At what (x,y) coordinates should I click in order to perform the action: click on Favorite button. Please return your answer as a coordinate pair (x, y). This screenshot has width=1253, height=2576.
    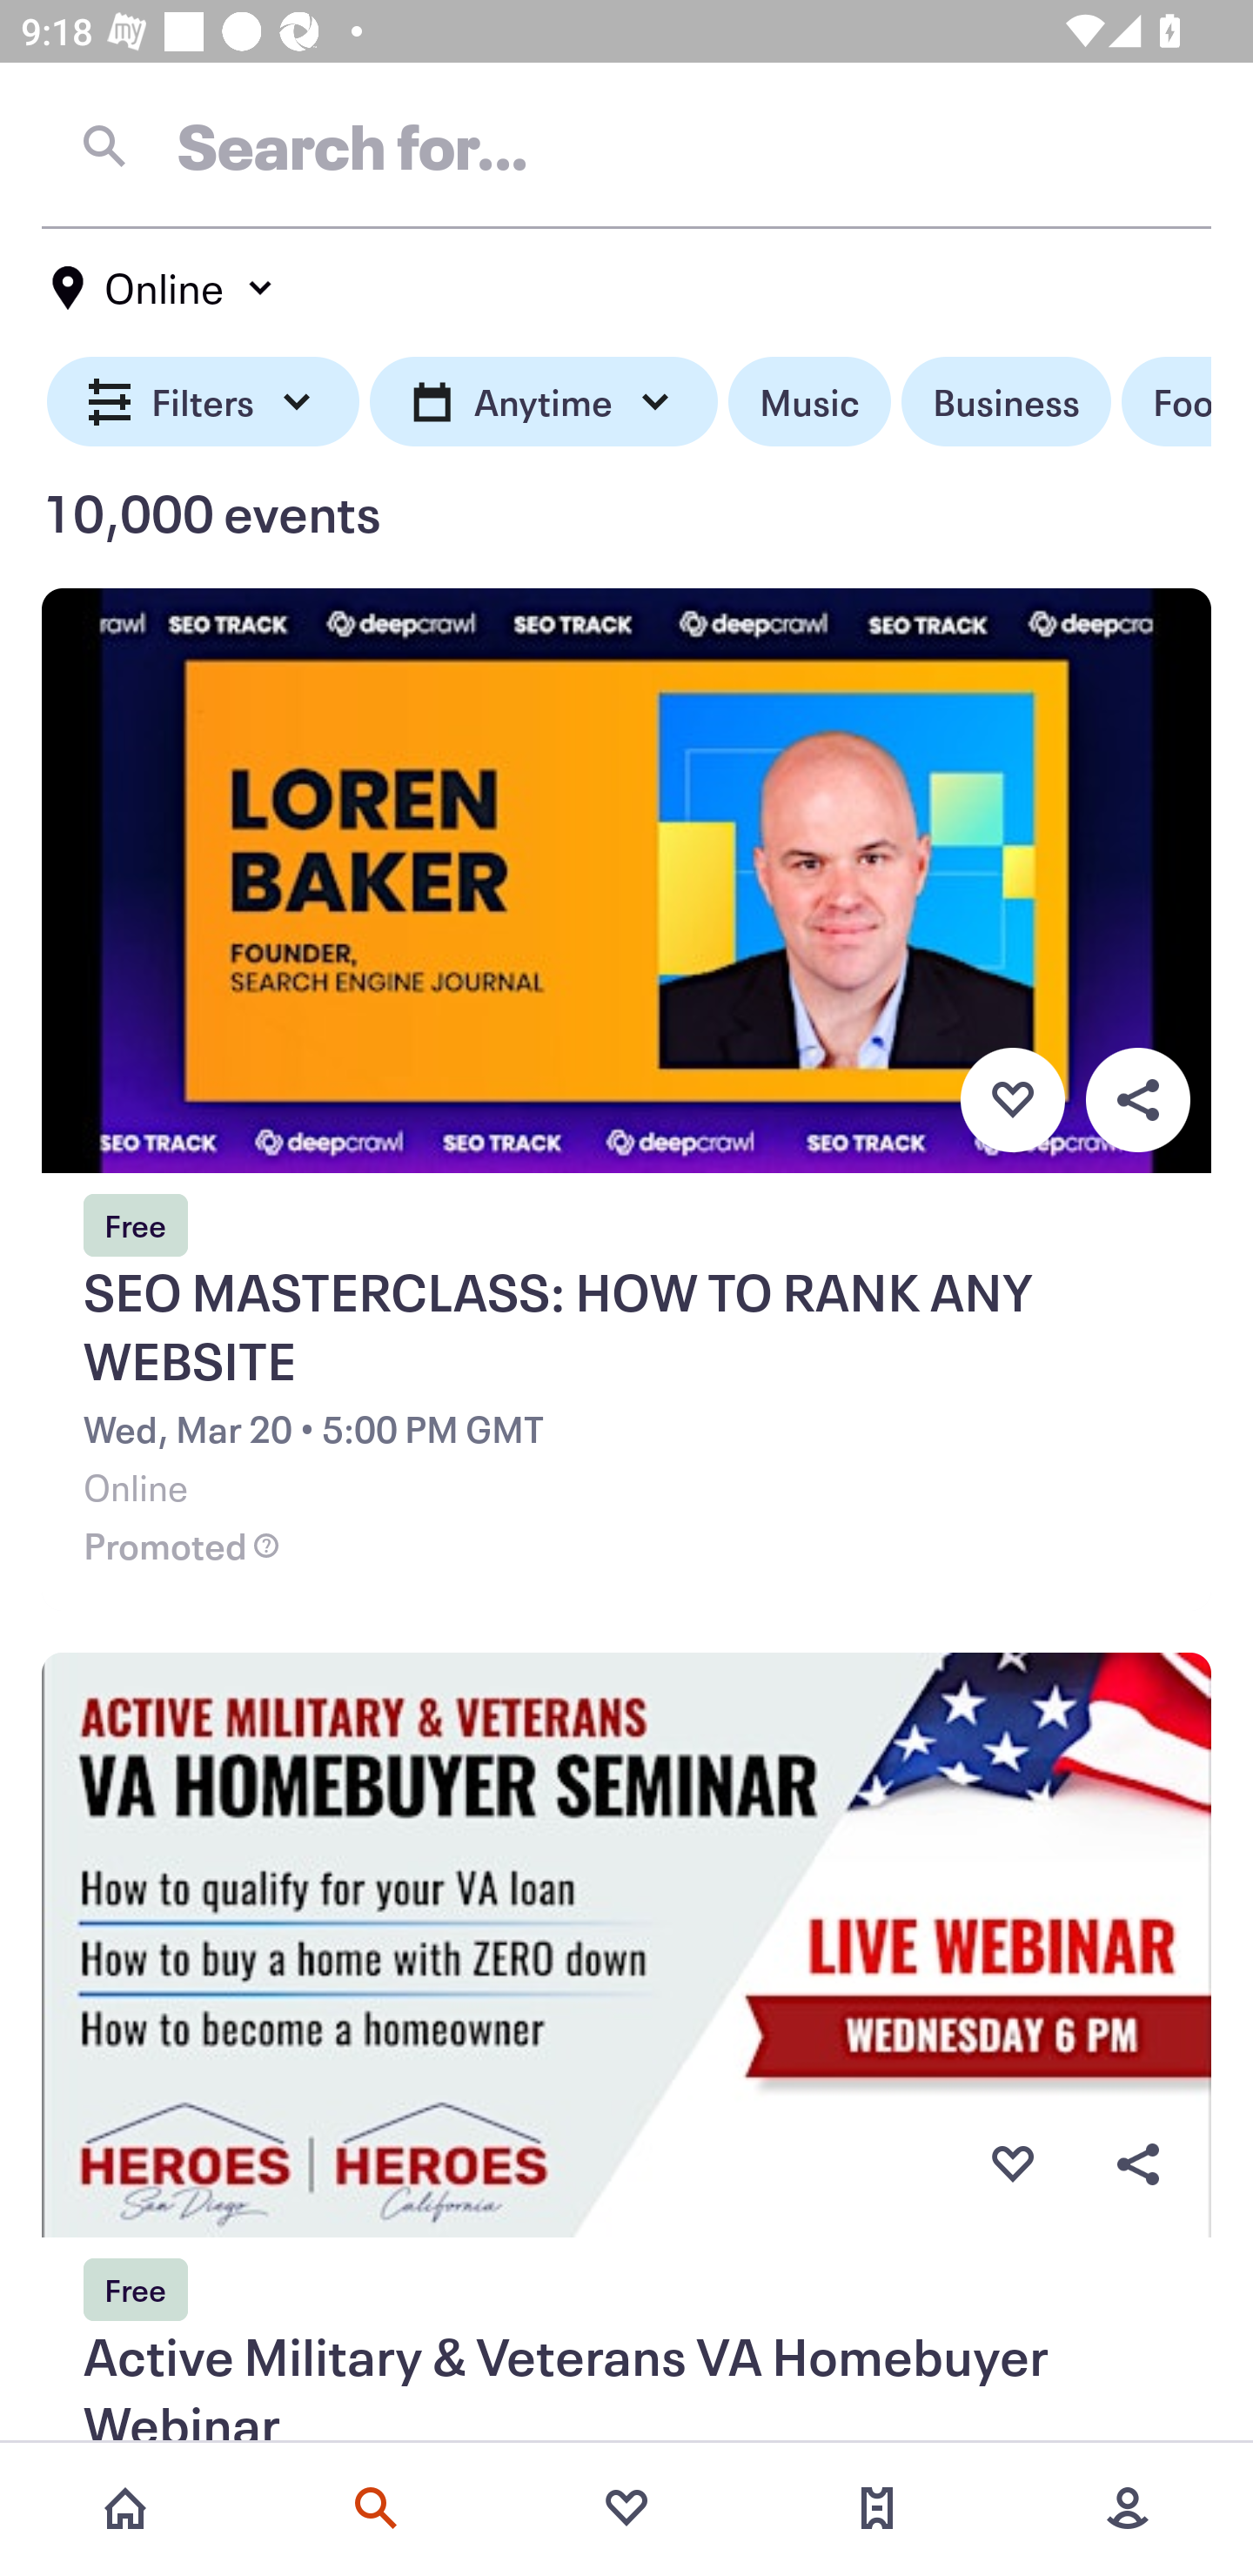
    Looking at the image, I should click on (1012, 2165).